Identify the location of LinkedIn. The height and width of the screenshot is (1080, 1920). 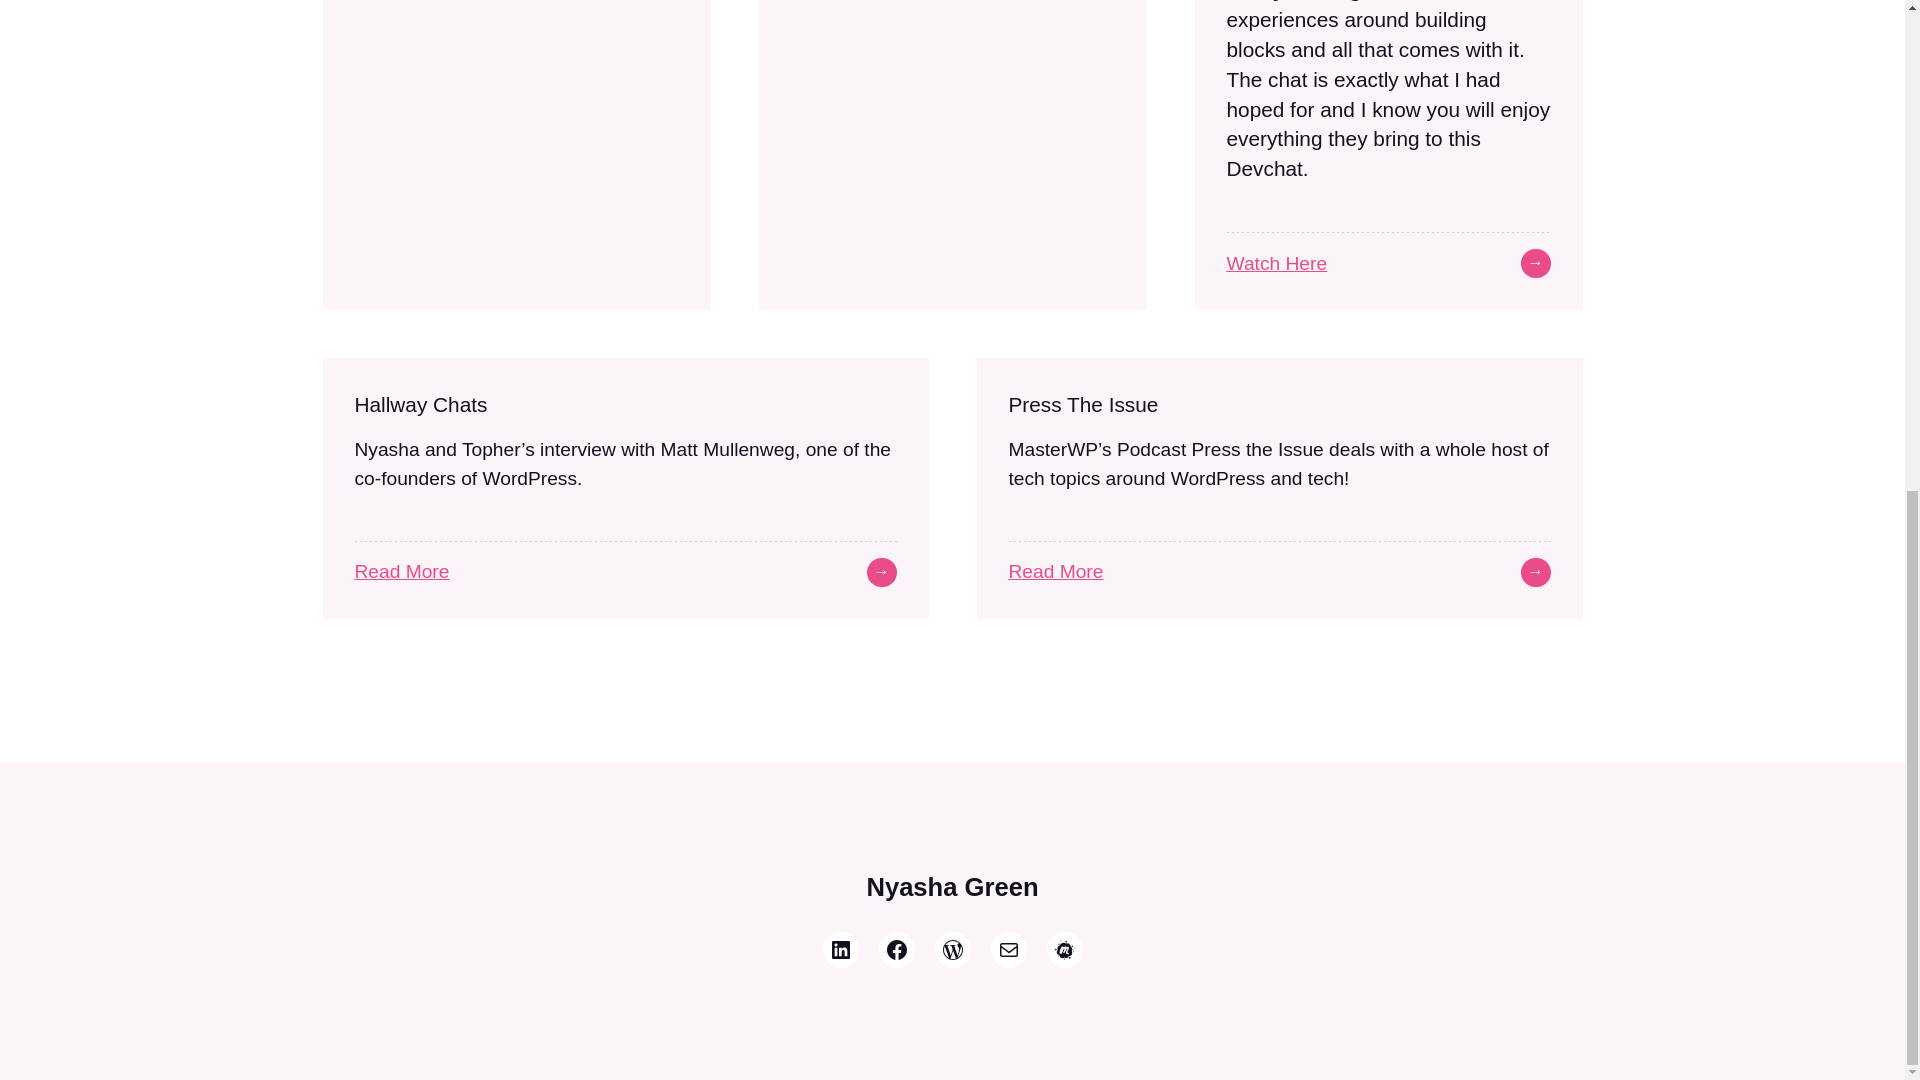
(840, 950).